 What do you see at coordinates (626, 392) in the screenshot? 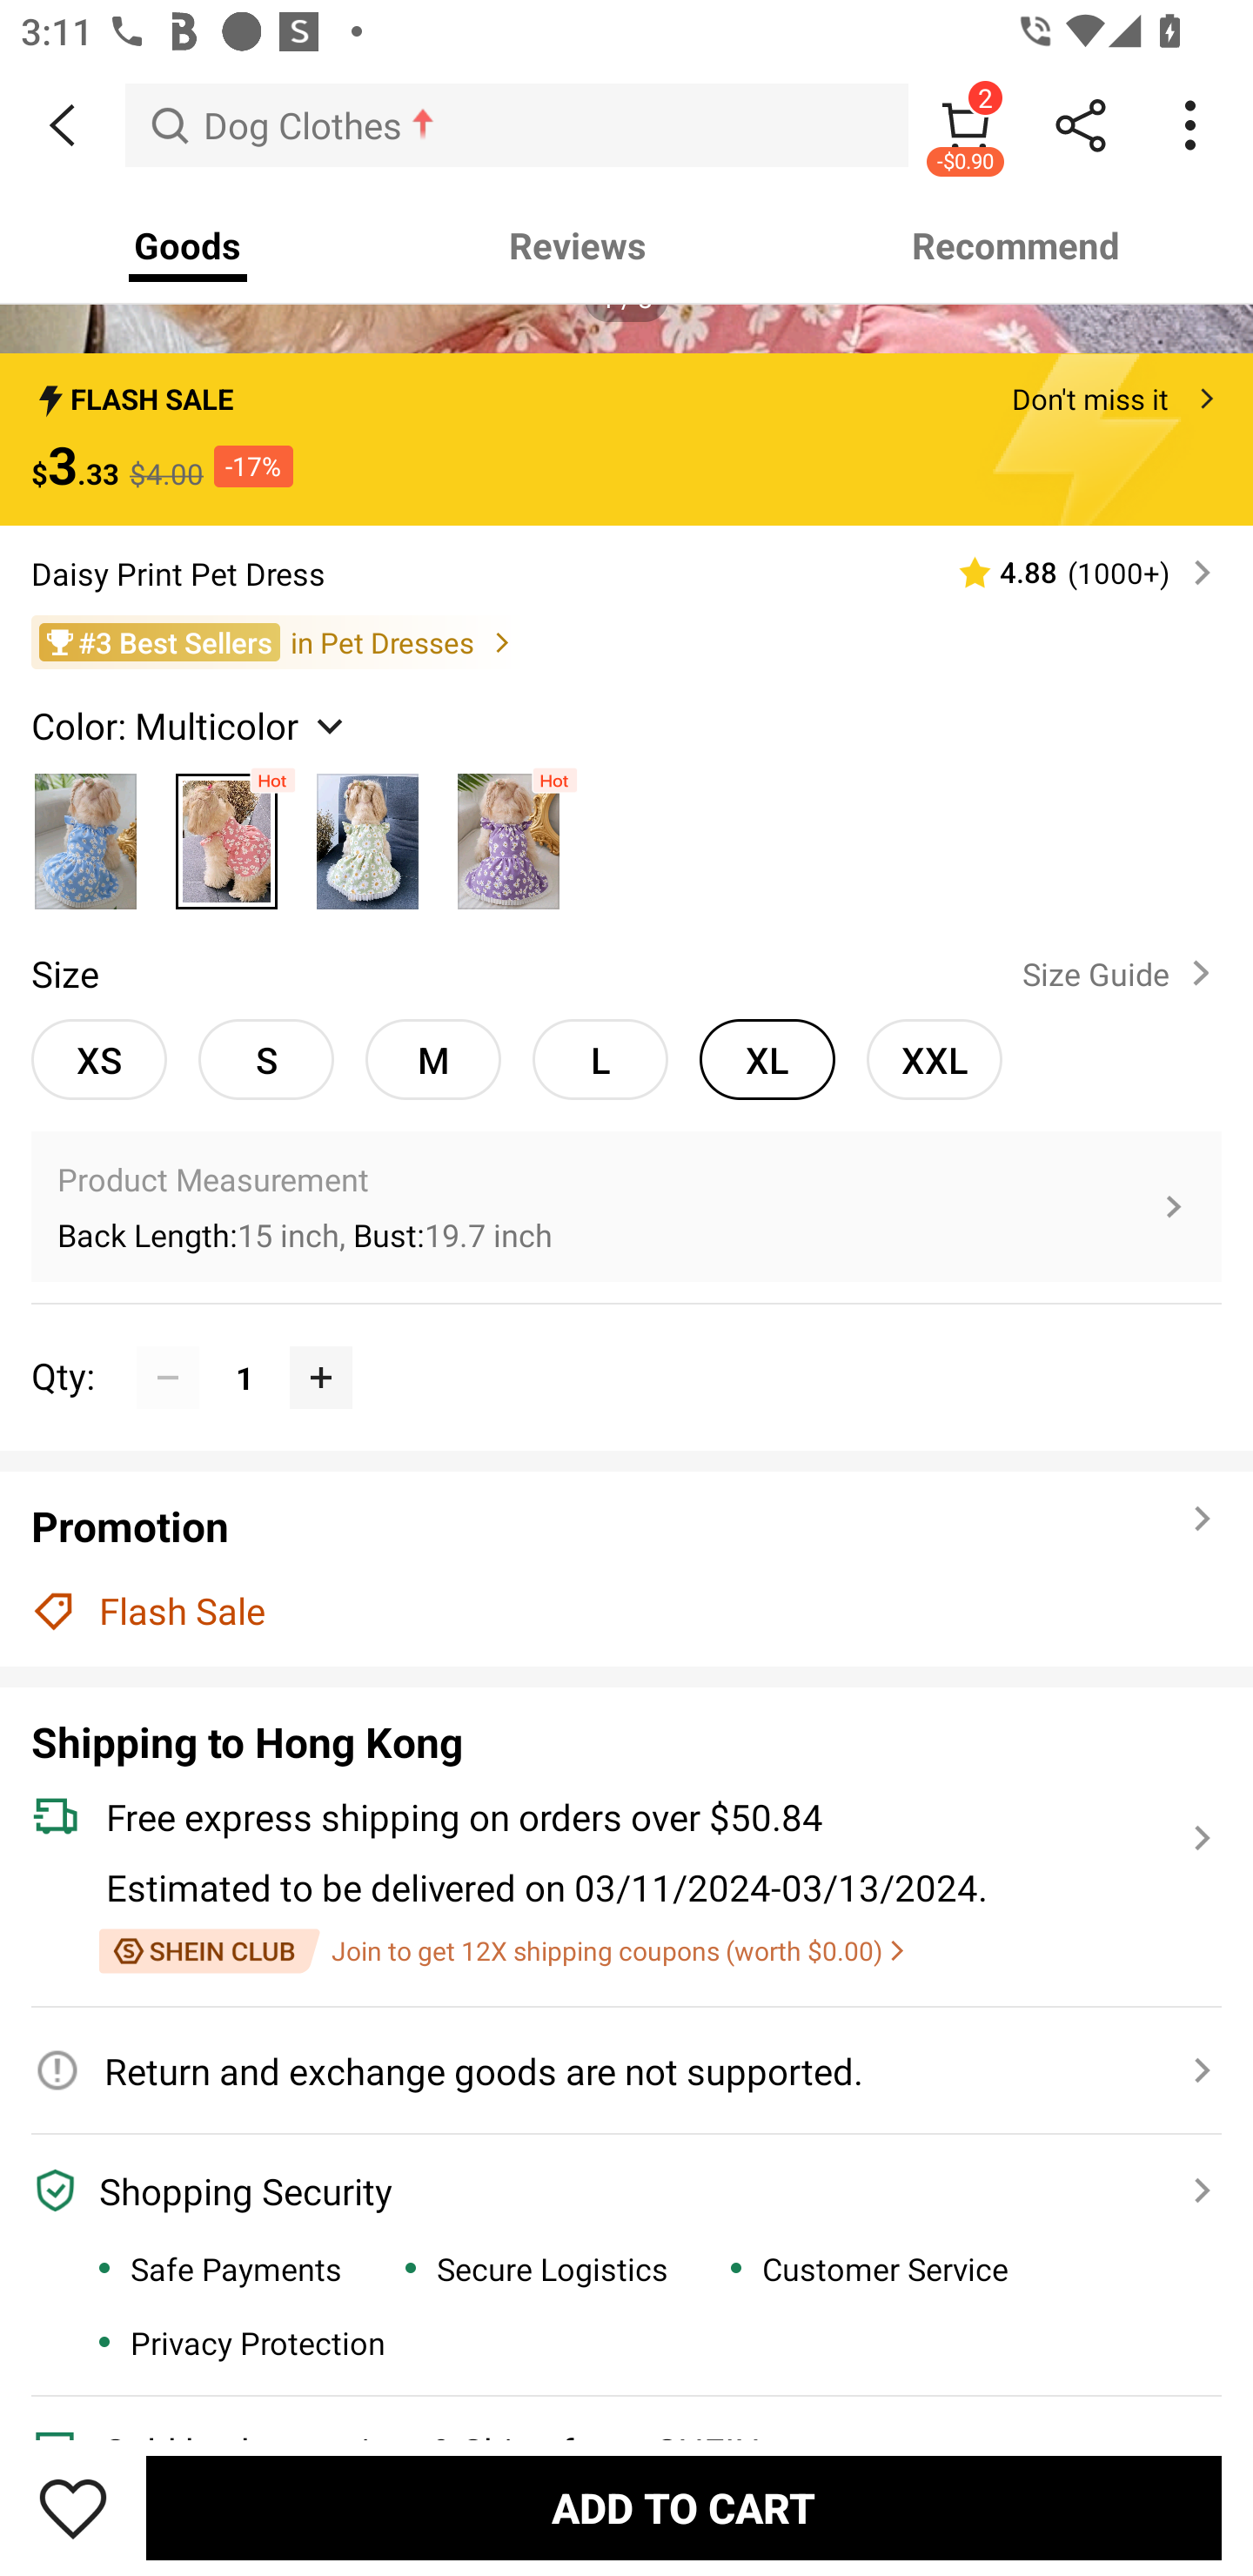
I see `FLASH SALE Don't miss it` at bounding box center [626, 392].